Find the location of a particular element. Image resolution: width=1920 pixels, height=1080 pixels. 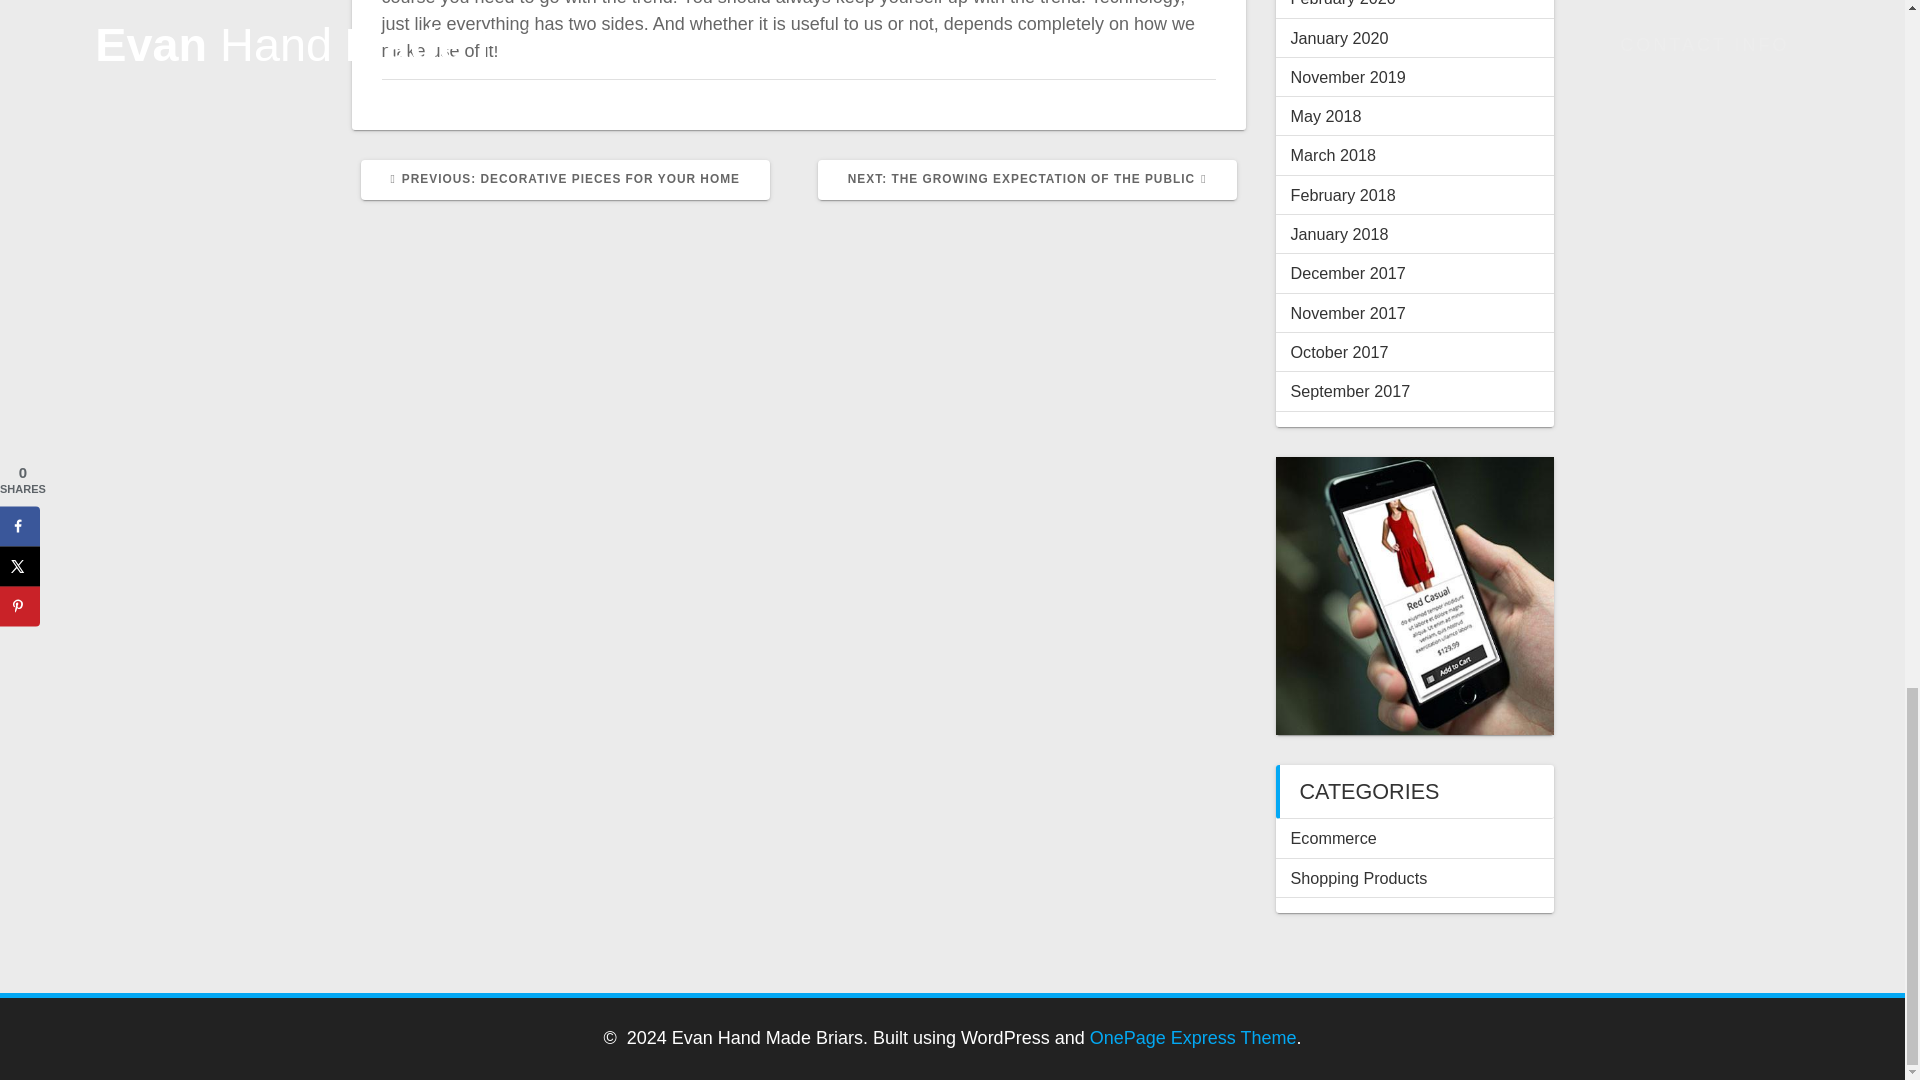

March 2018 is located at coordinates (1026, 178).